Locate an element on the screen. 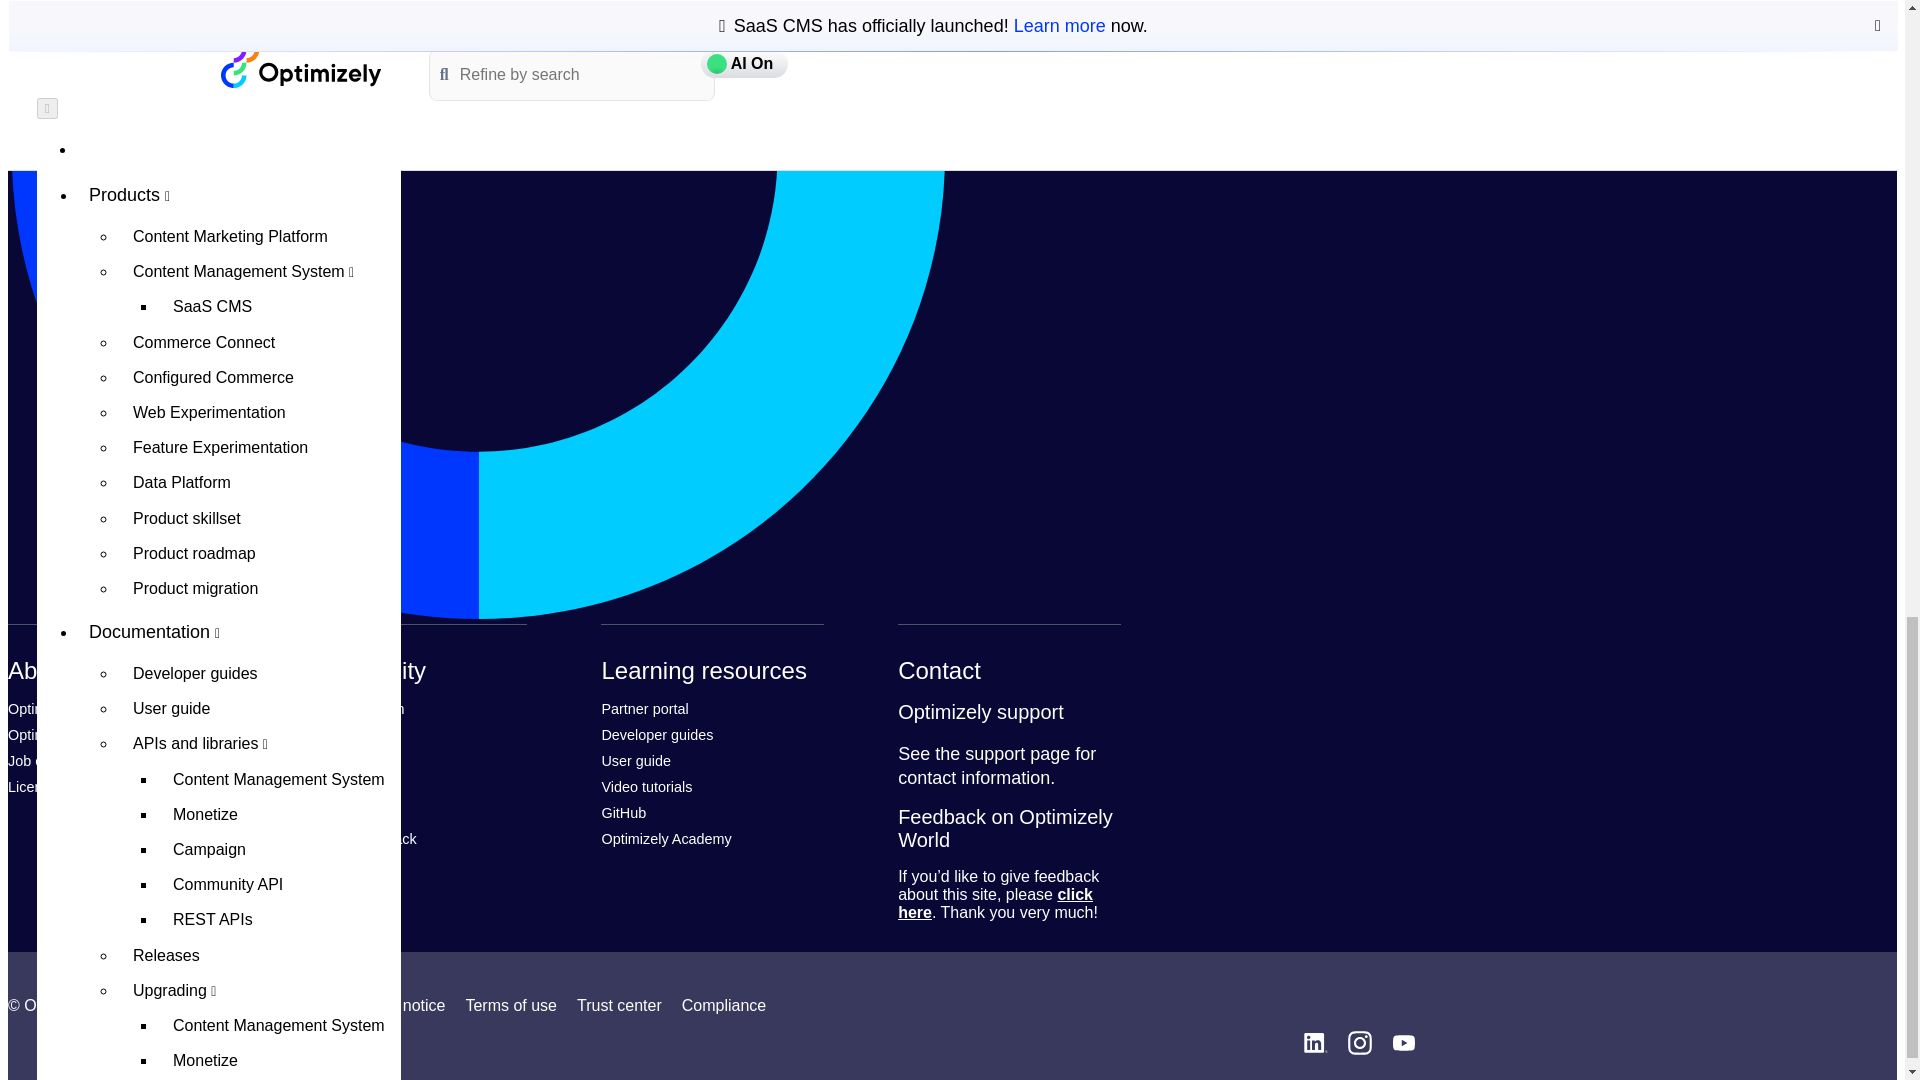 The image size is (1920, 1080). Optimizely Certification is located at coordinates (79, 734).